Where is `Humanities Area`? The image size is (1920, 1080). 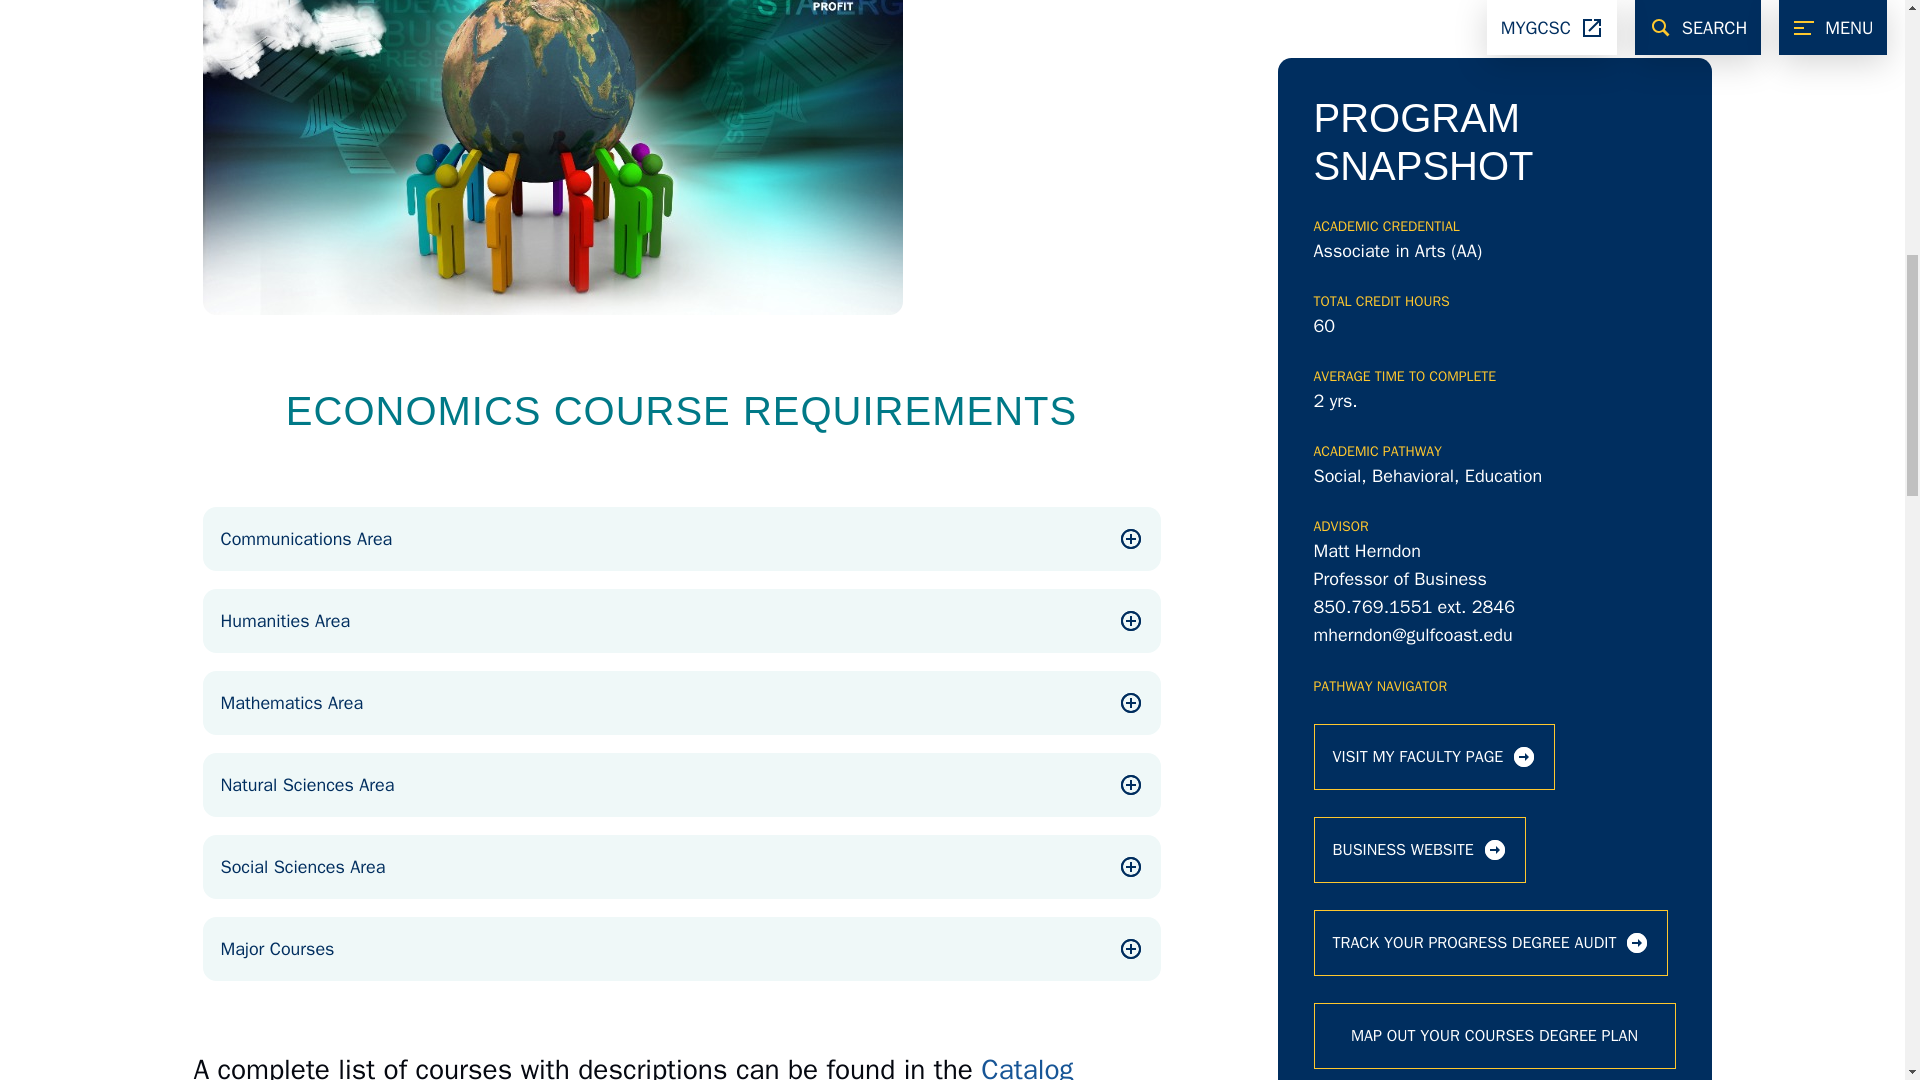 Humanities Area is located at coordinates (680, 620).